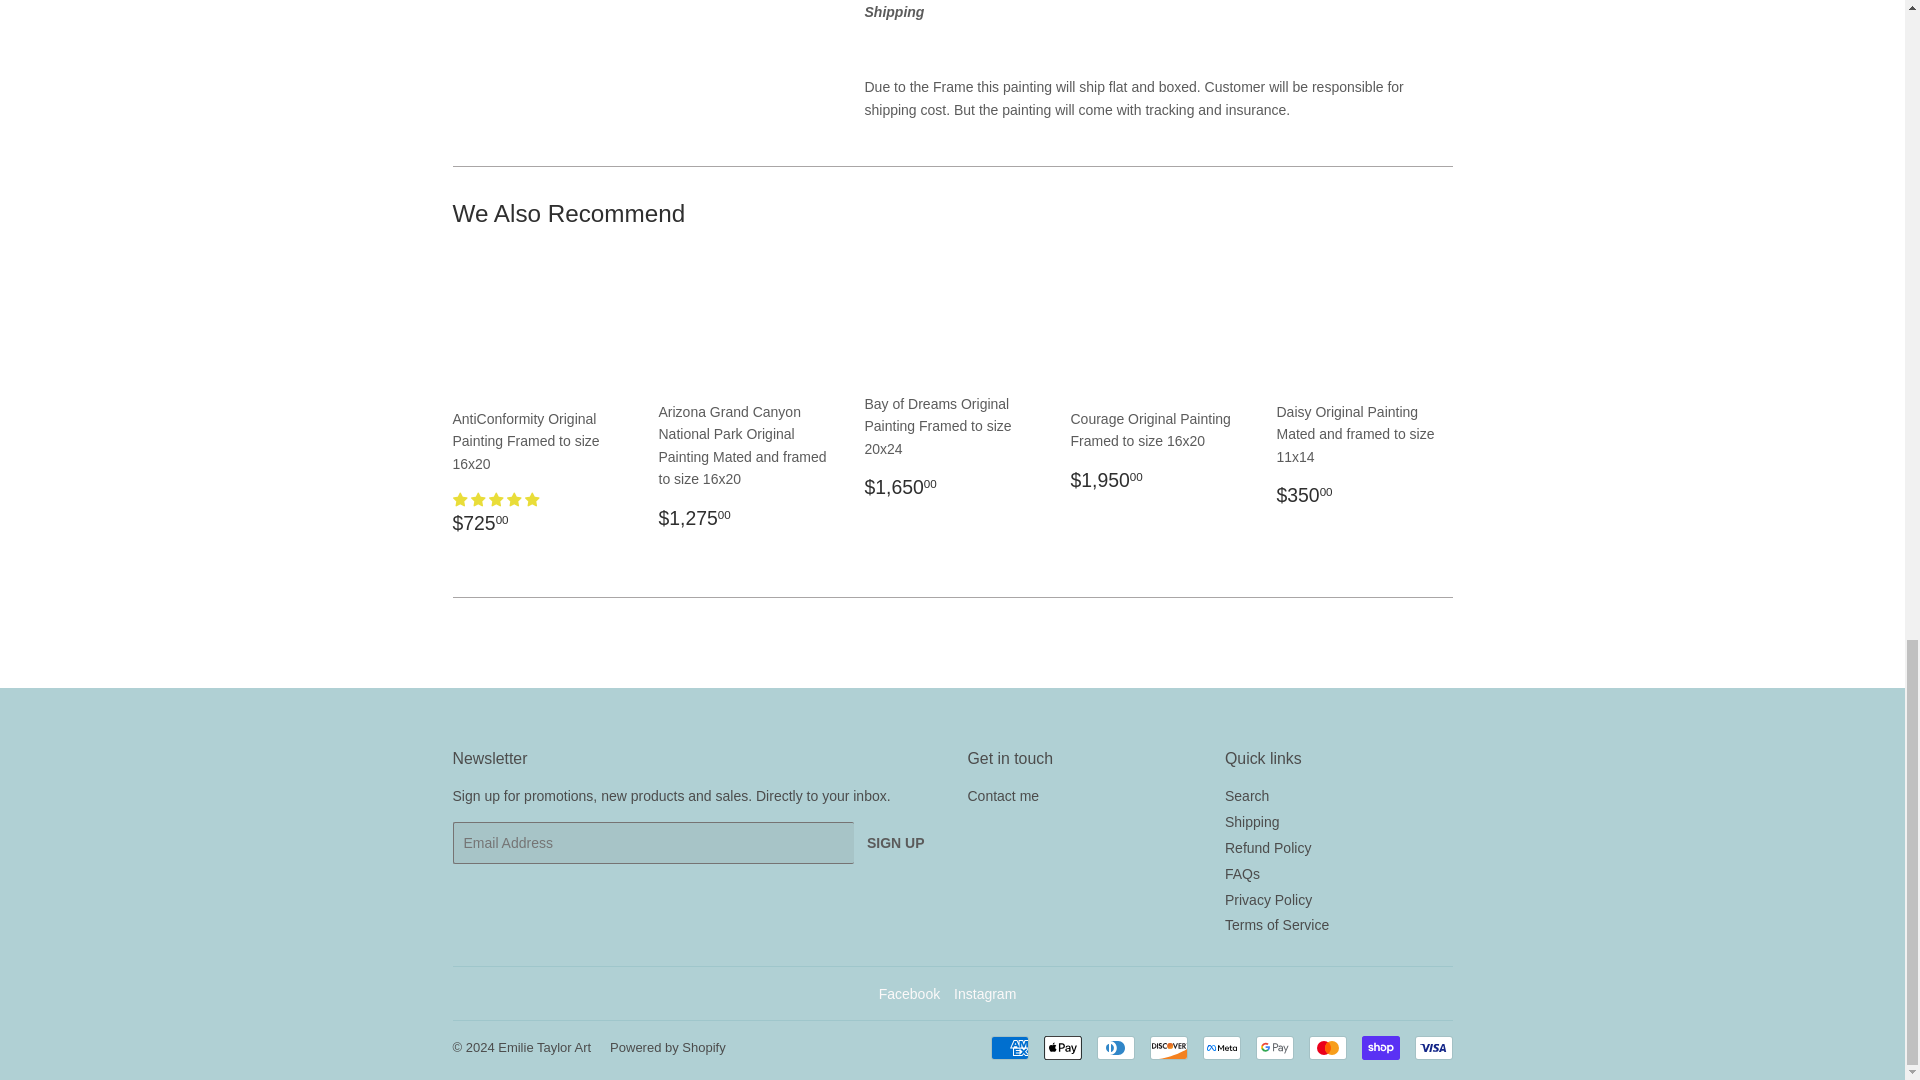  I want to click on Mastercard, so click(1326, 1047).